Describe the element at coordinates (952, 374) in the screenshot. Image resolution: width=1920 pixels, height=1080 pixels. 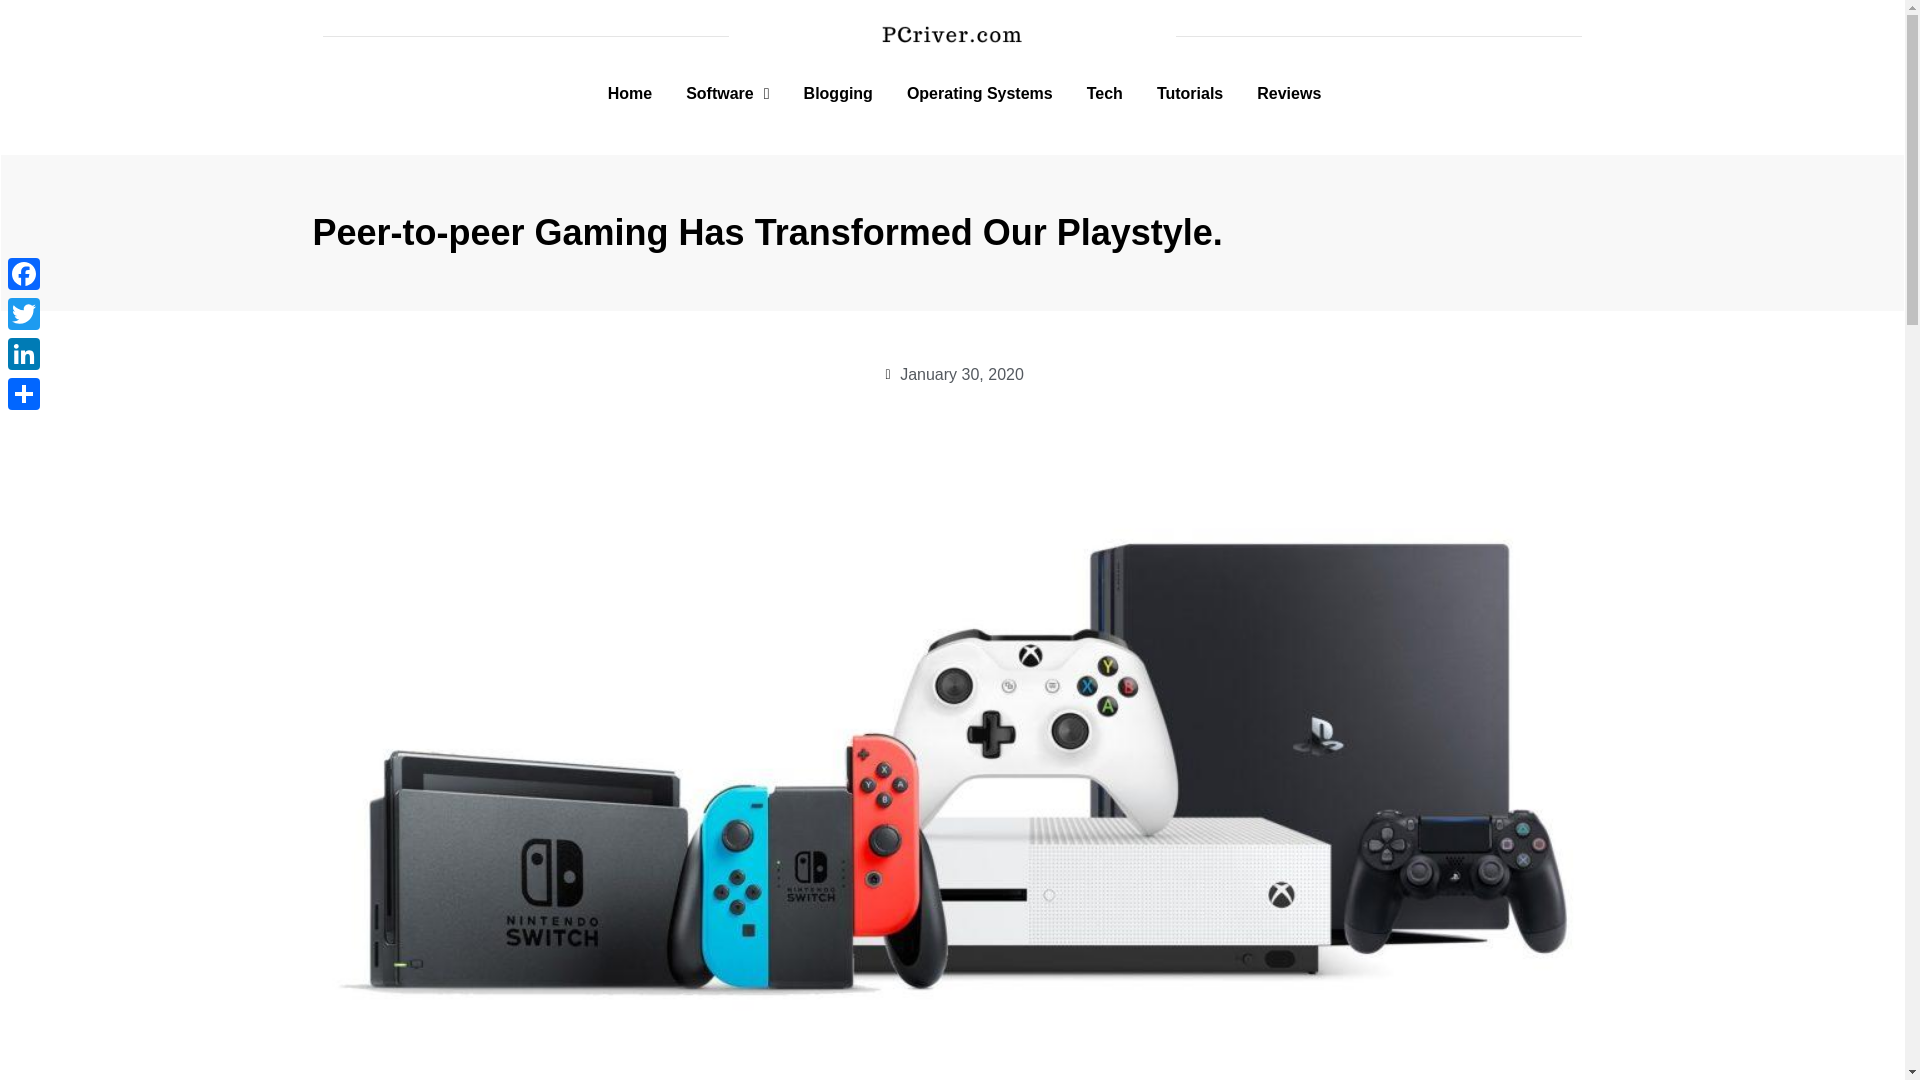
I see `January 30, 2020` at that location.